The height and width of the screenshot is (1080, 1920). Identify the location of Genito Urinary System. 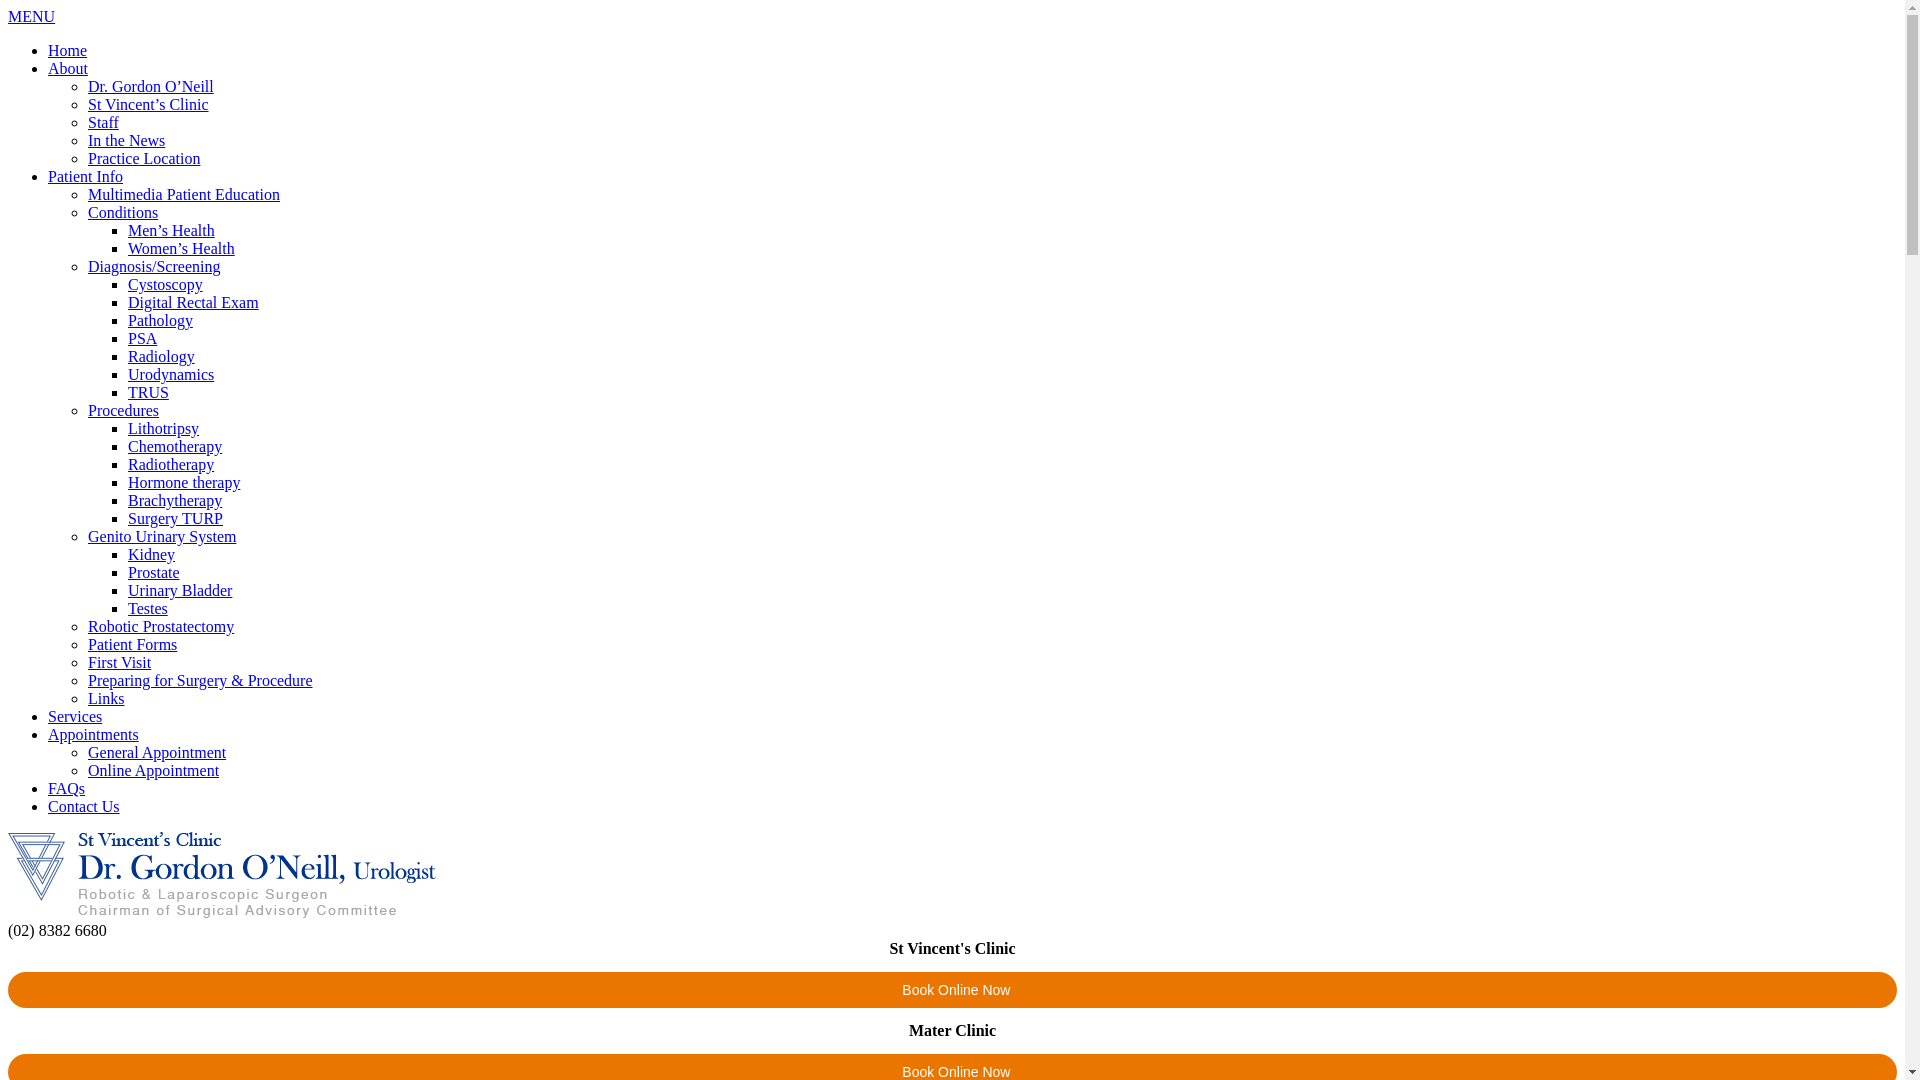
(162, 536).